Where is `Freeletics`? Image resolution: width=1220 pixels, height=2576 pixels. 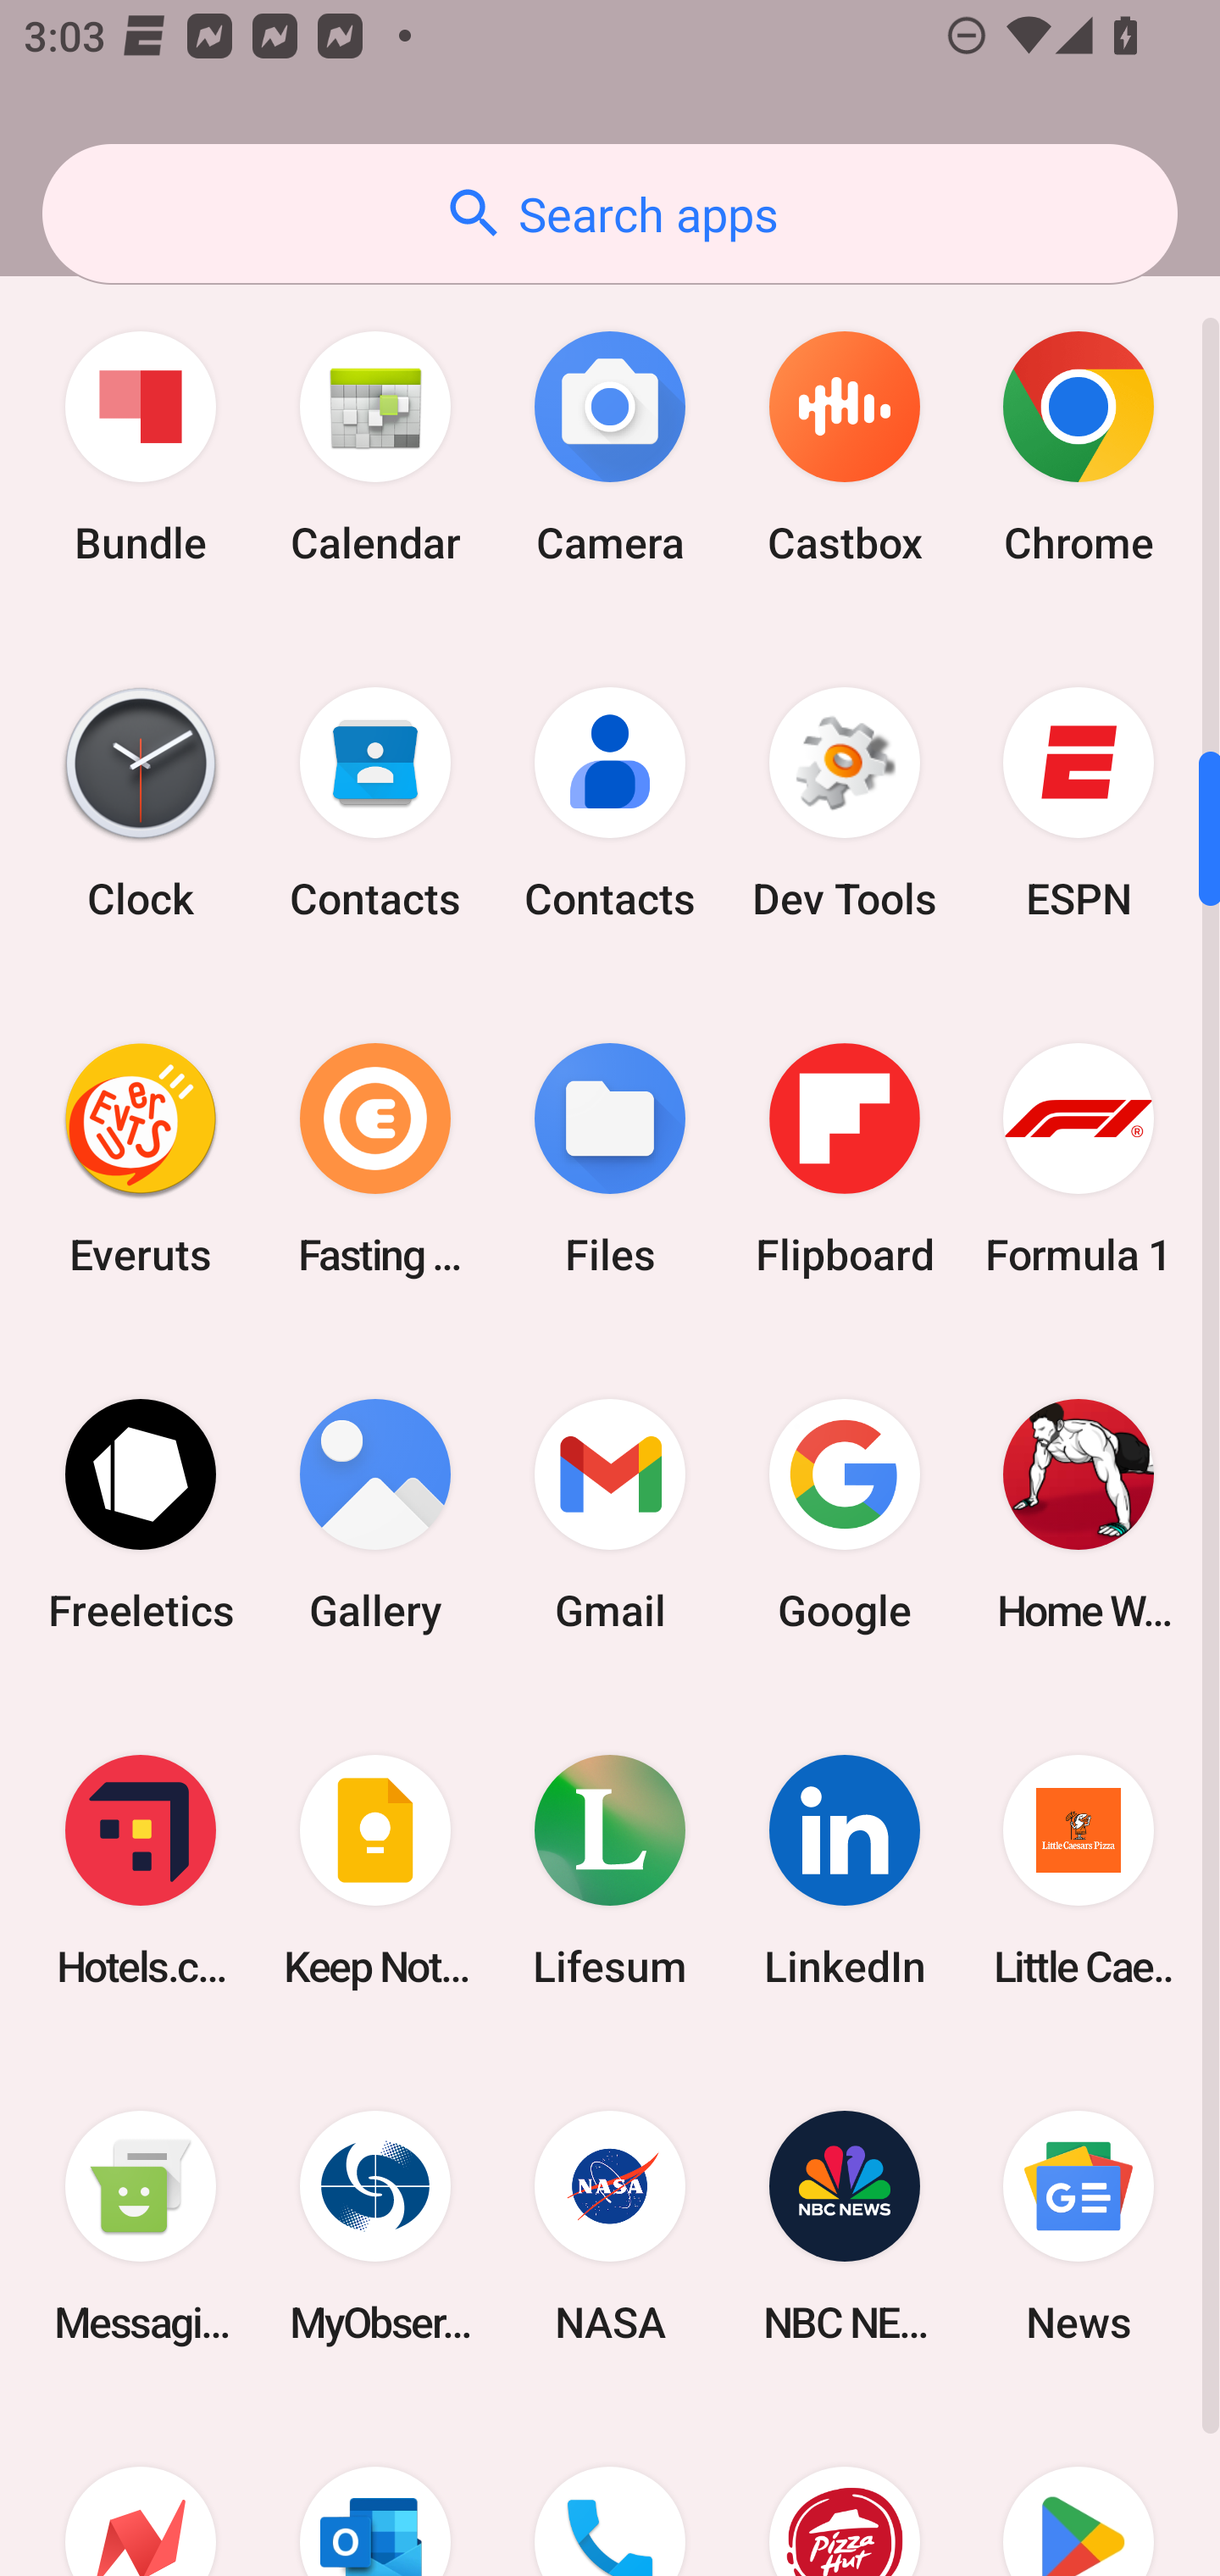 Freeletics is located at coordinates (141, 1514).